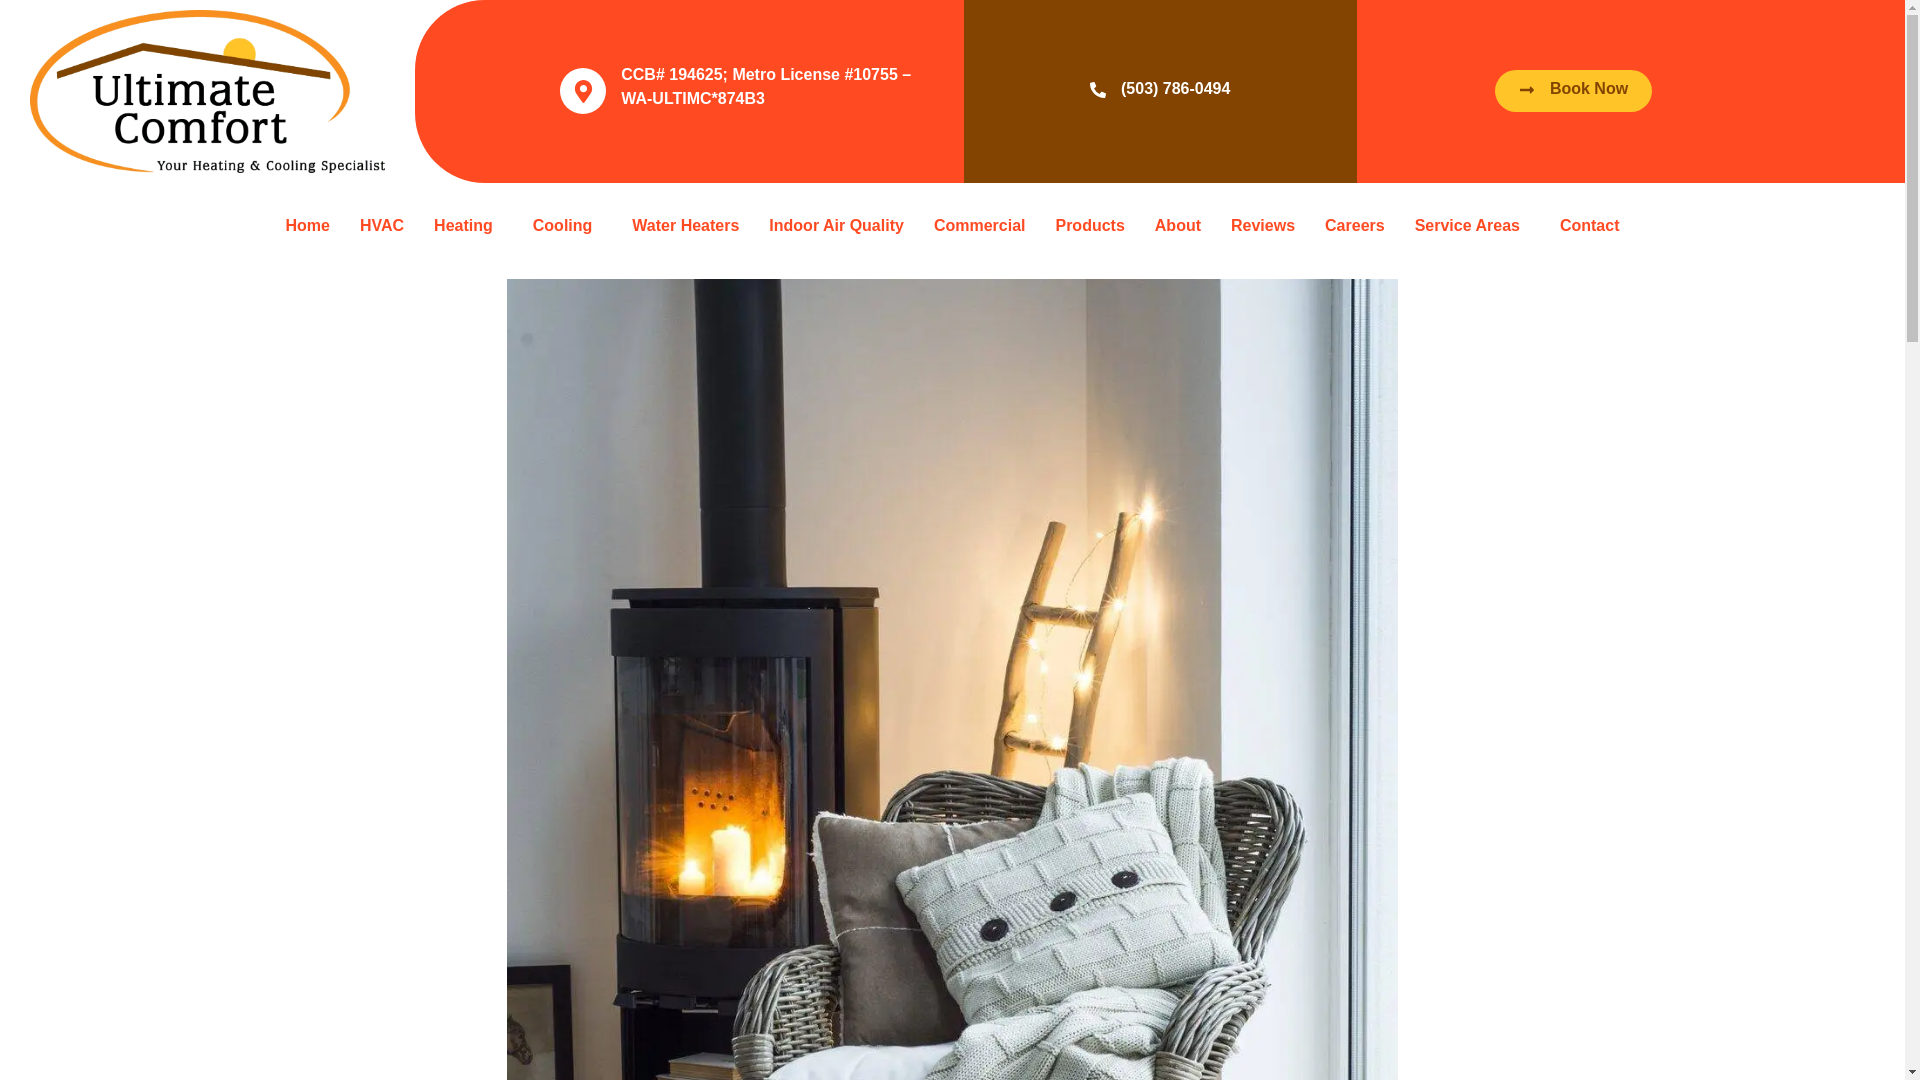 The height and width of the screenshot is (1080, 1920). What do you see at coordinates (1354, 226) in the screenshot?
I see `Careers` at bounding box center [1354, 226].